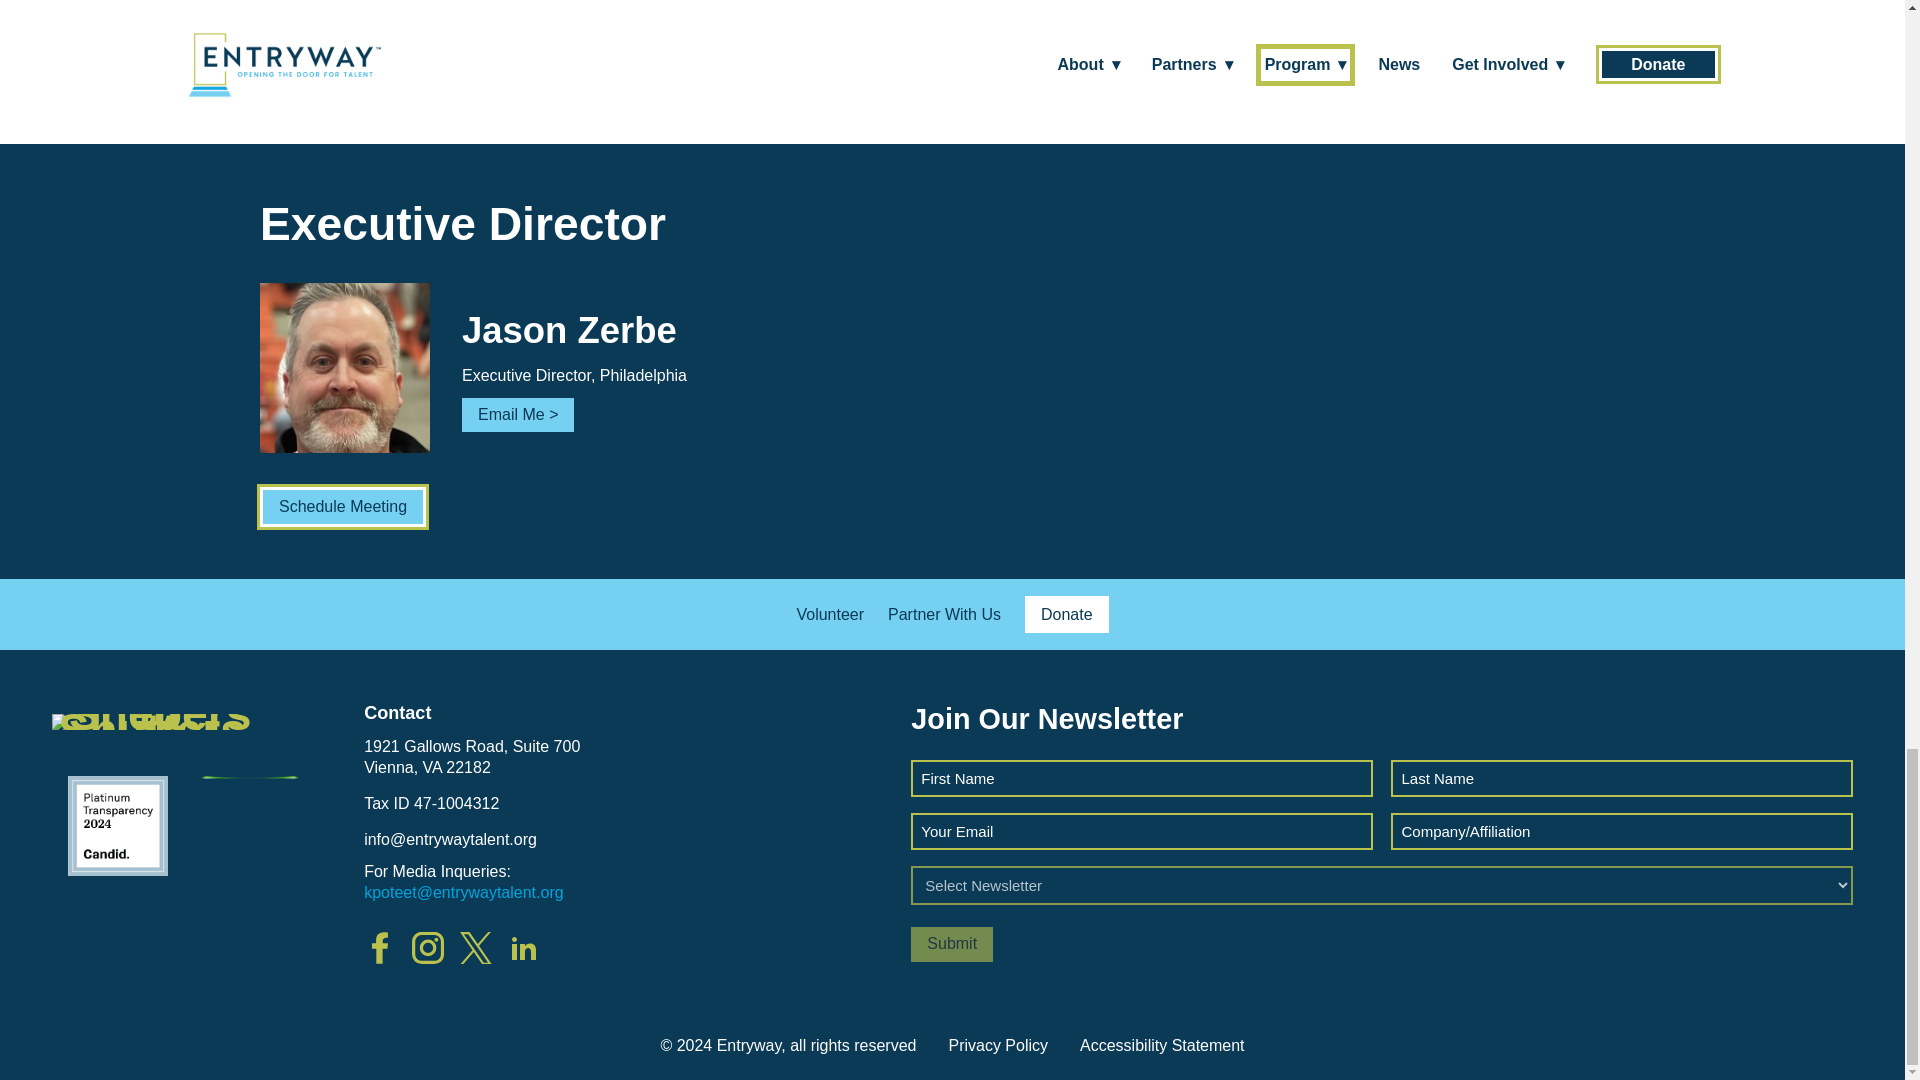 The width and height of the screenshot is (1920, 1080). I want to click on link opens in new tab, so click(520, 948).